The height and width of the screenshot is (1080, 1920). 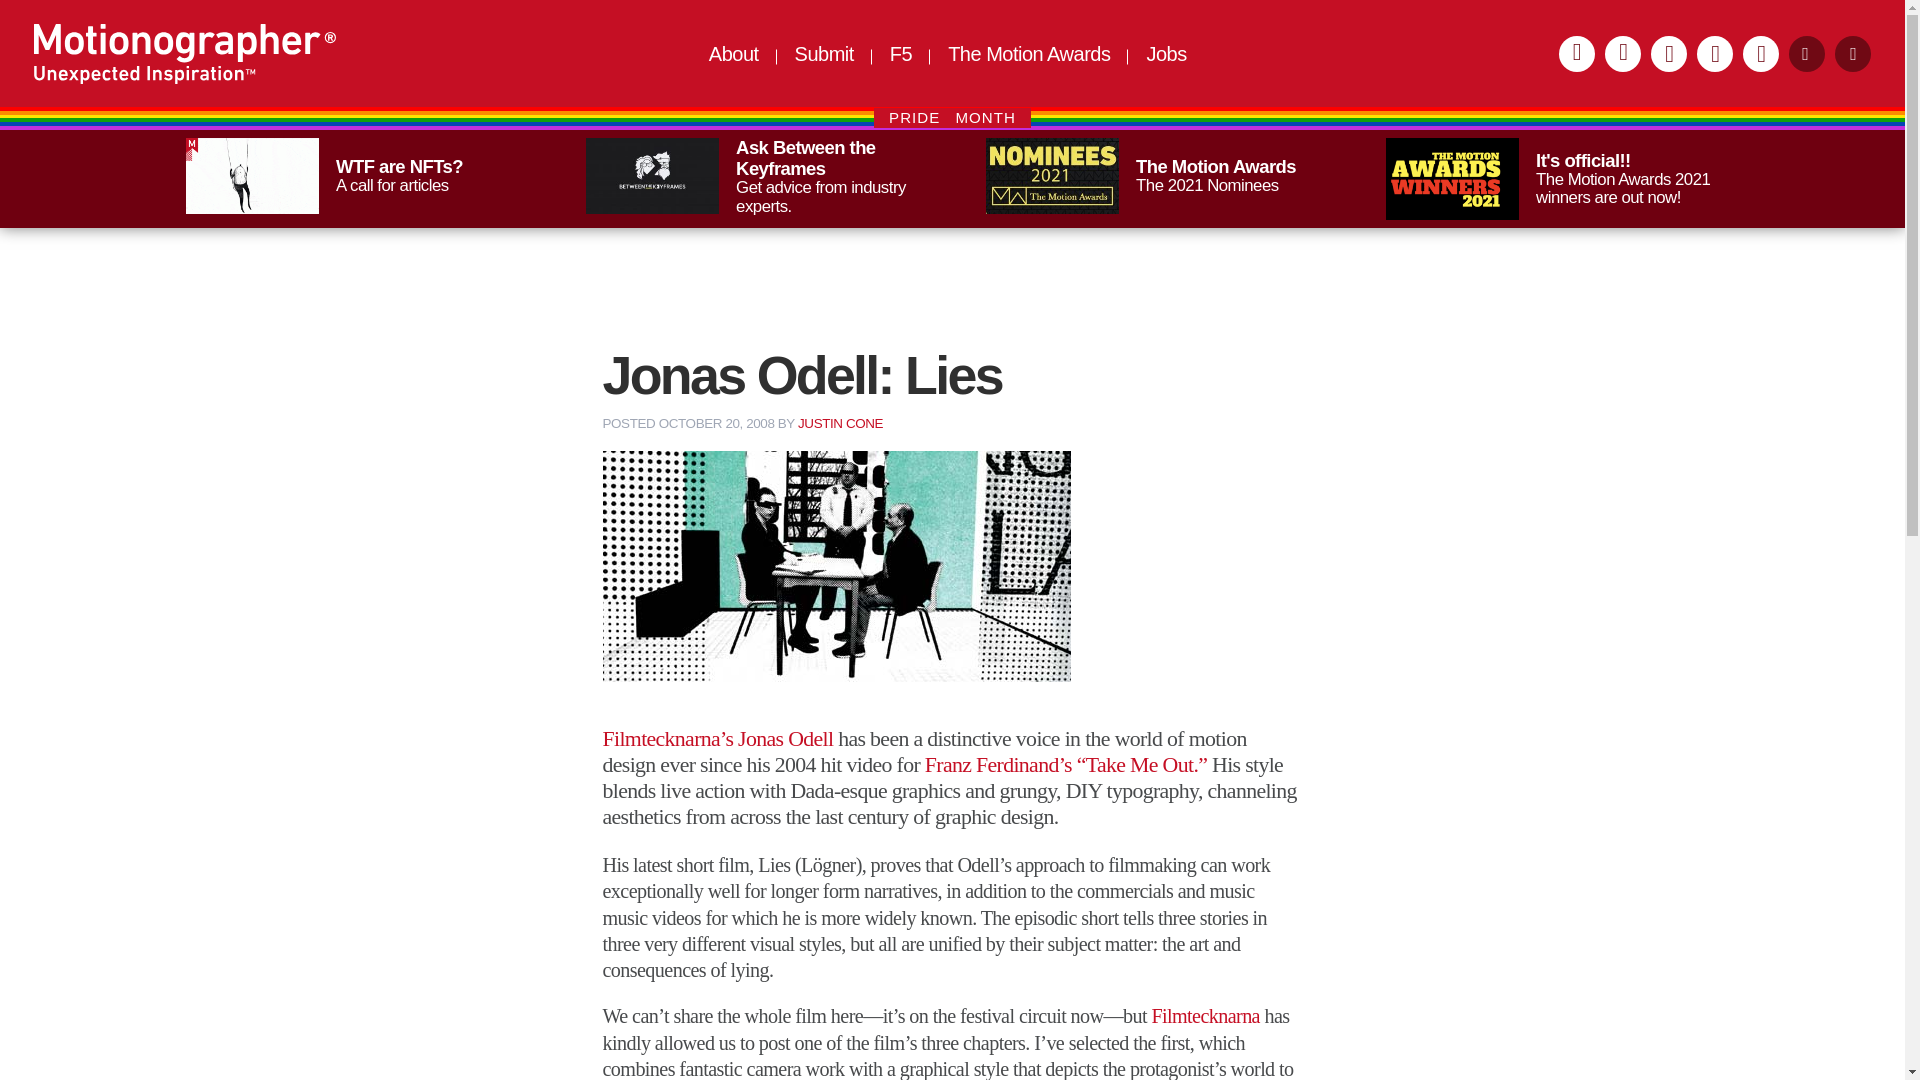 What do you see at coordinates (1152, 175) in the screenshot?
I see `Motionographer Facebook Page` at bounding box center [1152, 175].